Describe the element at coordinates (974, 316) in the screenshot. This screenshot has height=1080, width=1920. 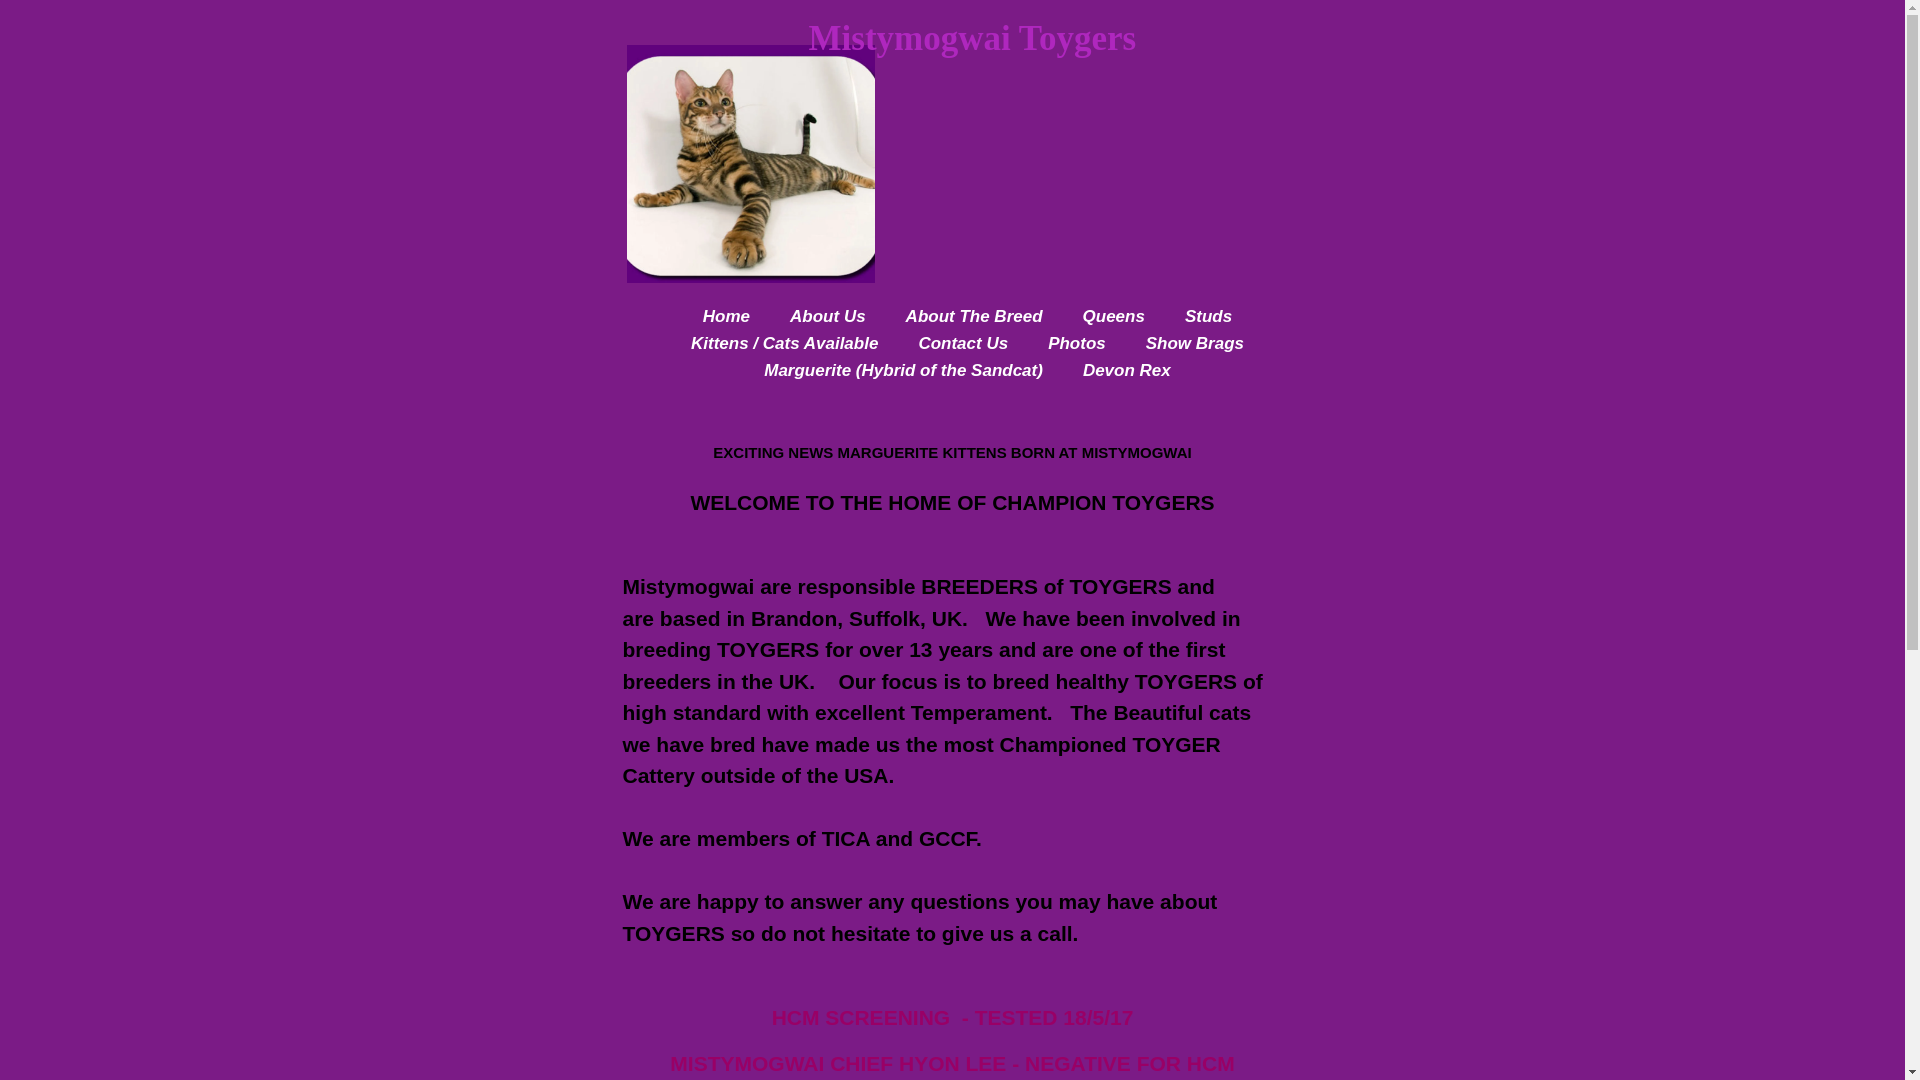
I see `About The Breed` at that location.